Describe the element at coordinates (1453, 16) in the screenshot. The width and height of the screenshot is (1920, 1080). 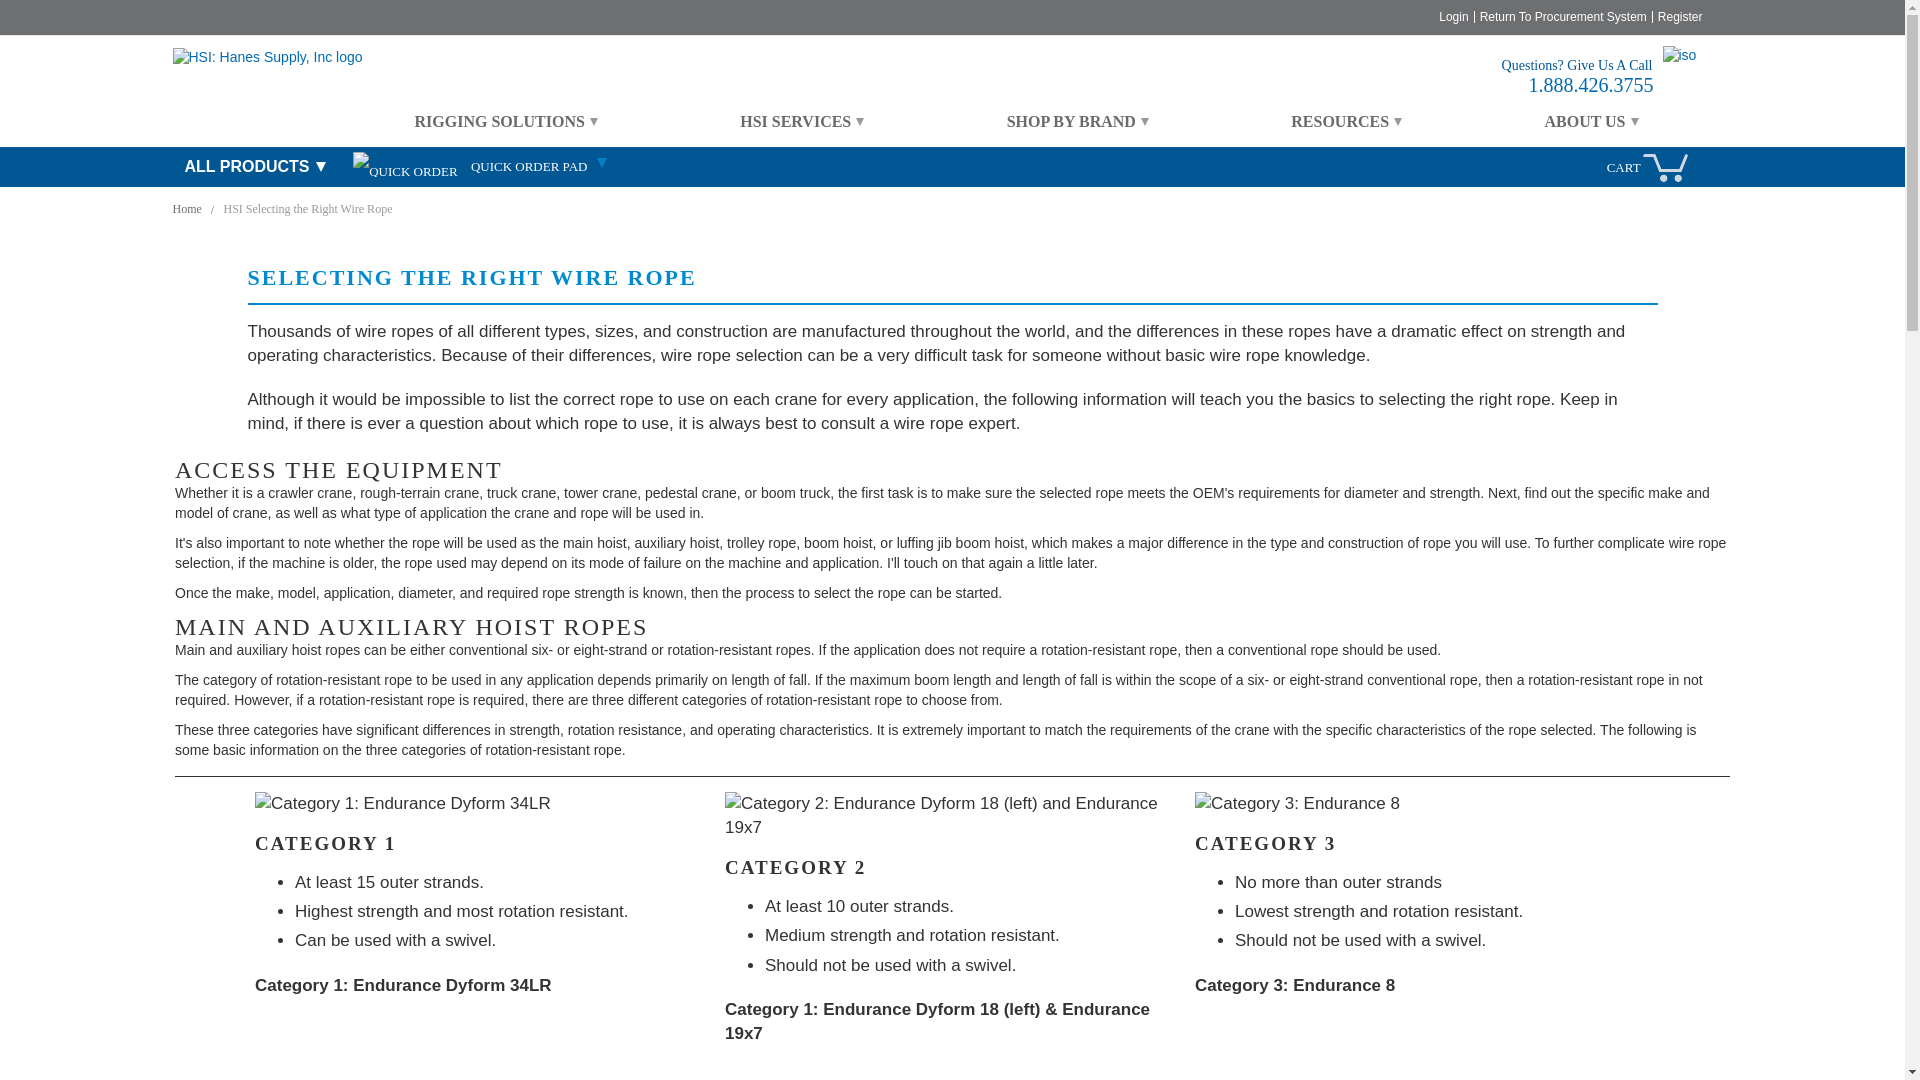
I see `Login` at that location.